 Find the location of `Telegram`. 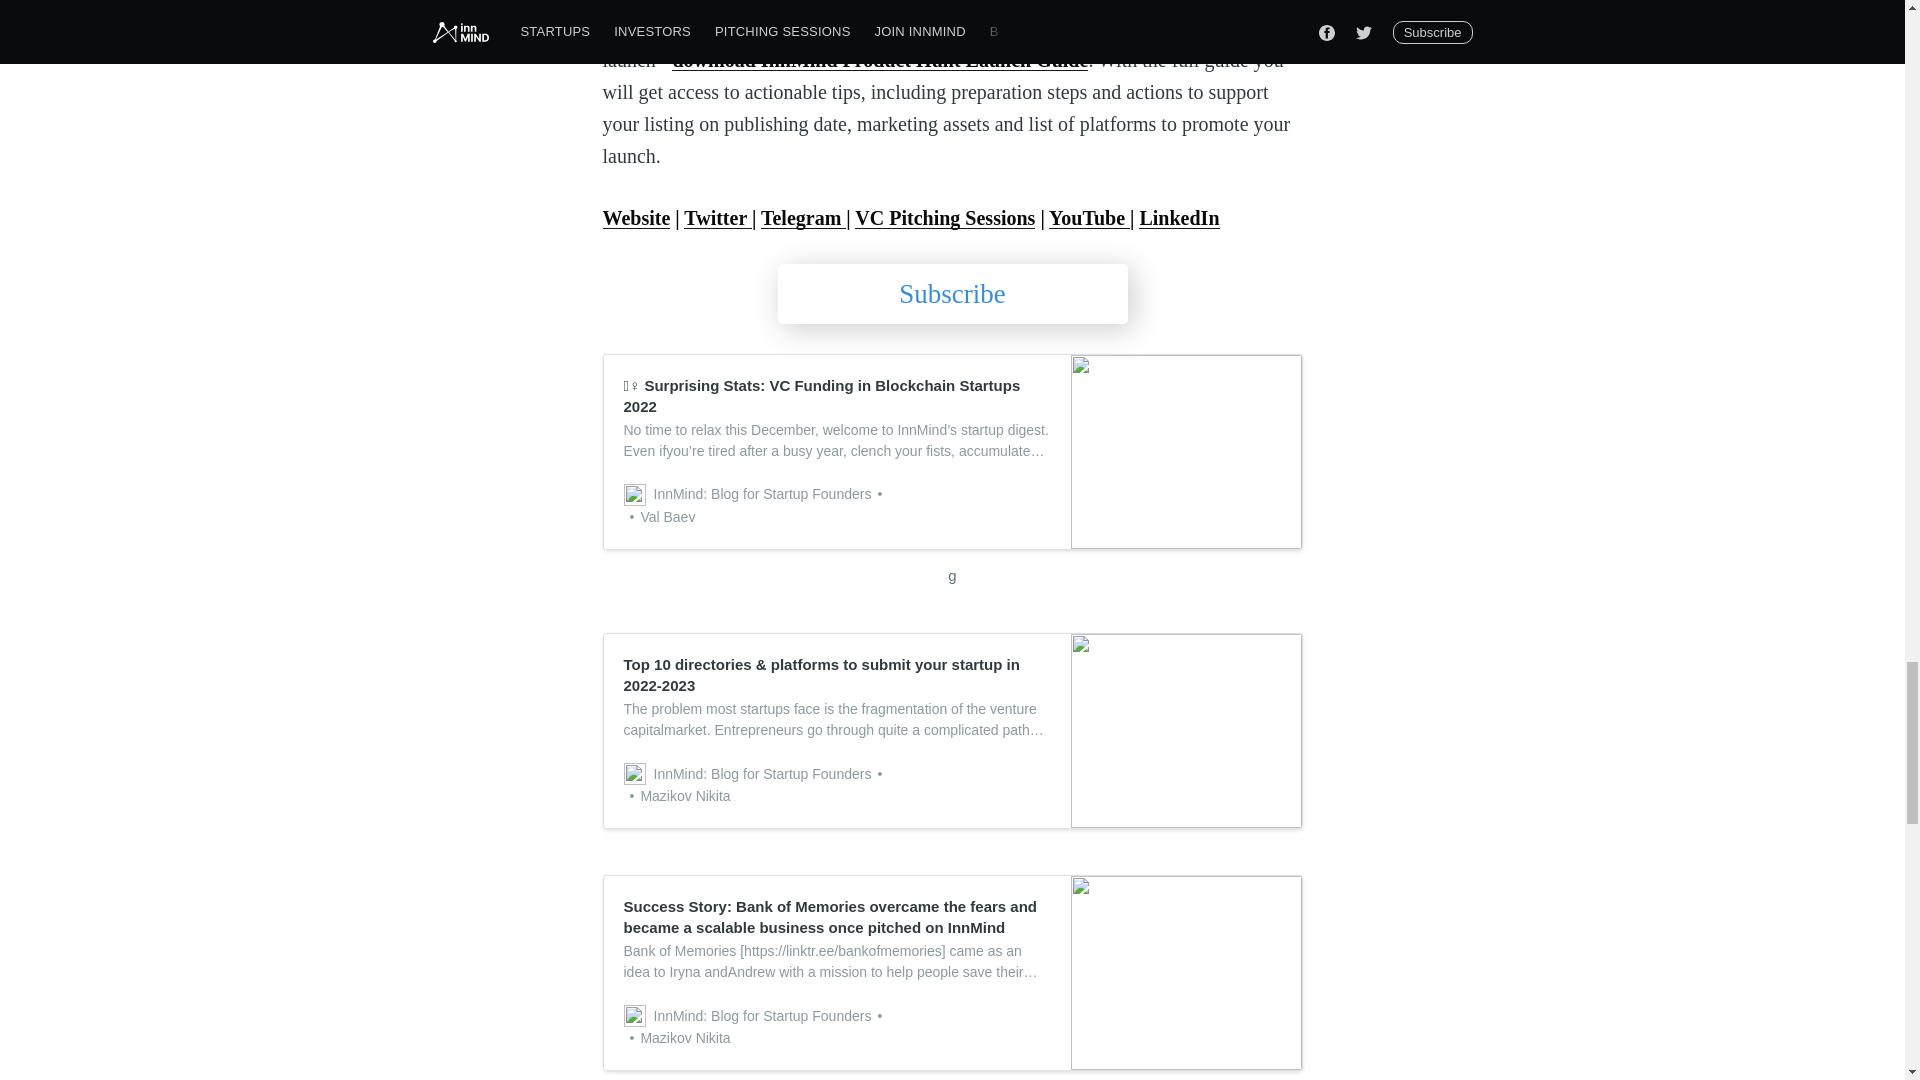

Telegram is located at coordinates (803, 218).